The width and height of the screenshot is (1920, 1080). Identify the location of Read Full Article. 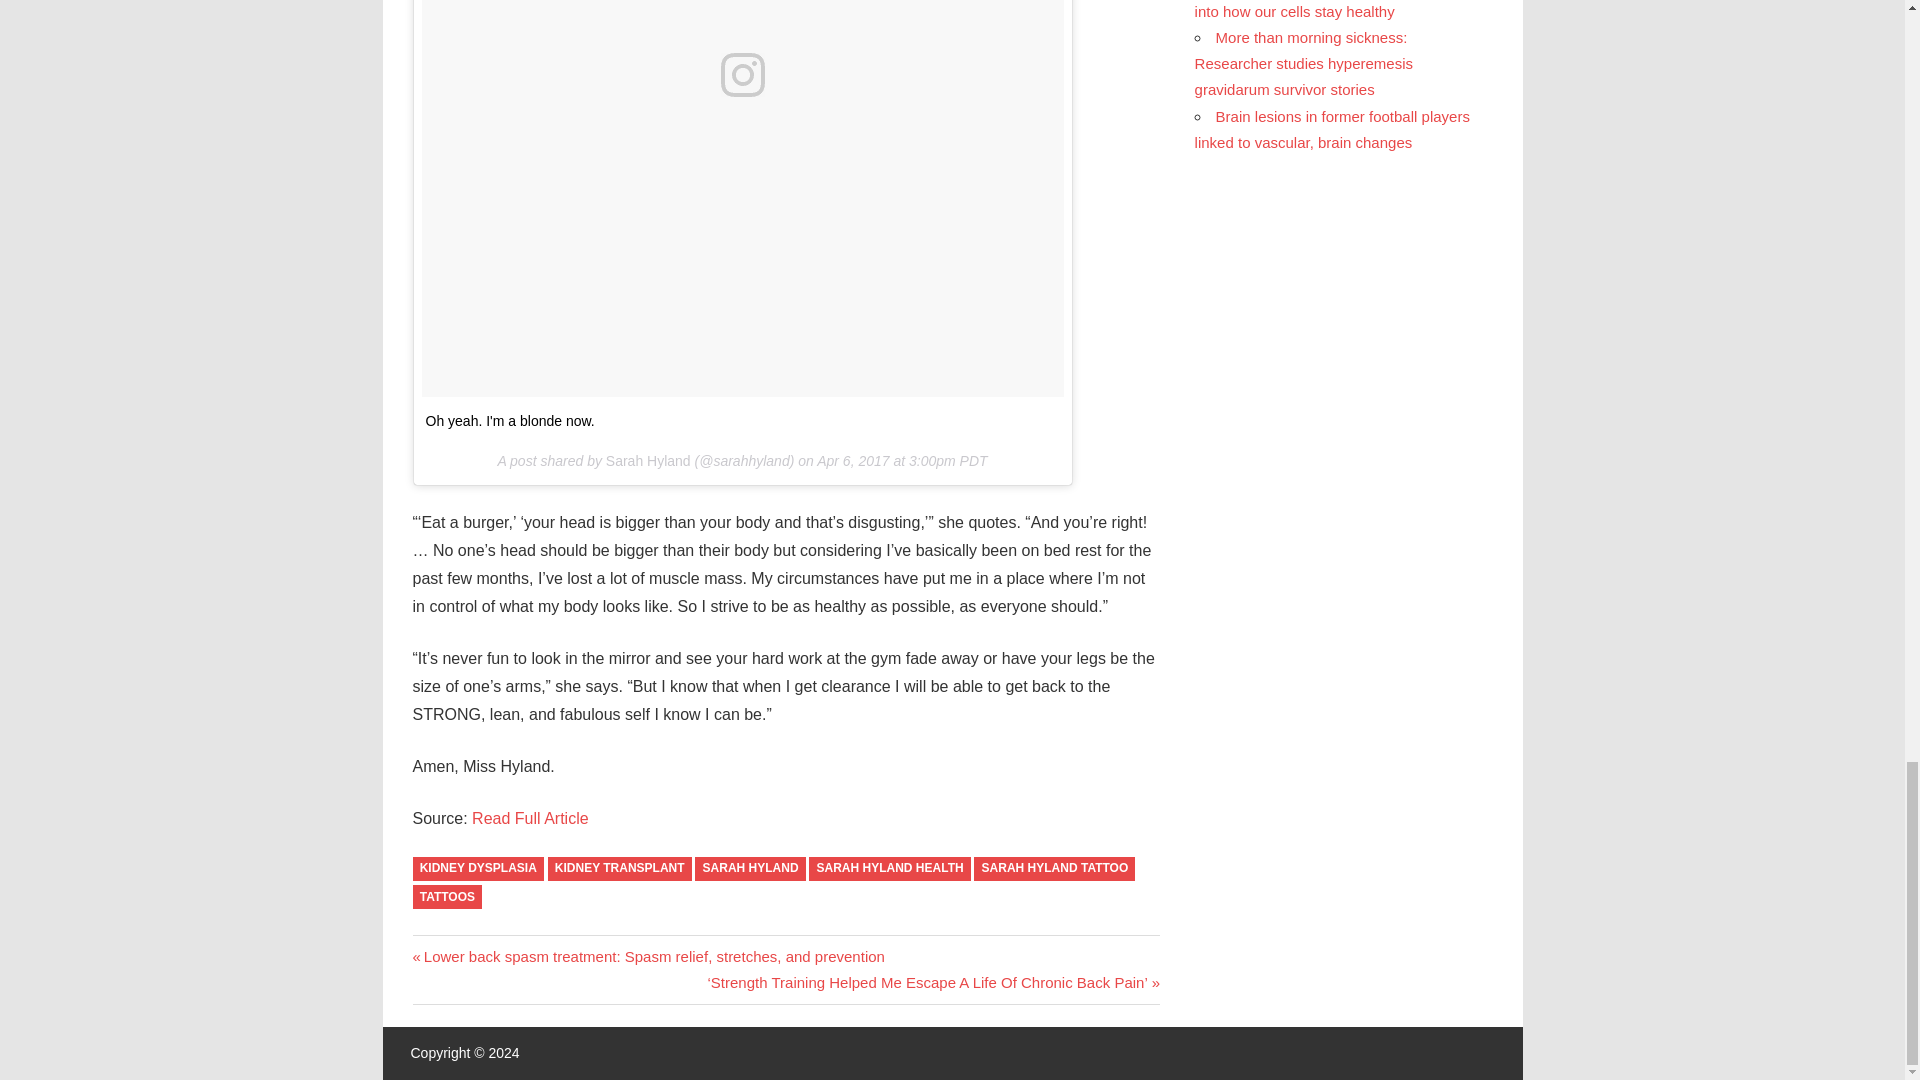
(530, 818).